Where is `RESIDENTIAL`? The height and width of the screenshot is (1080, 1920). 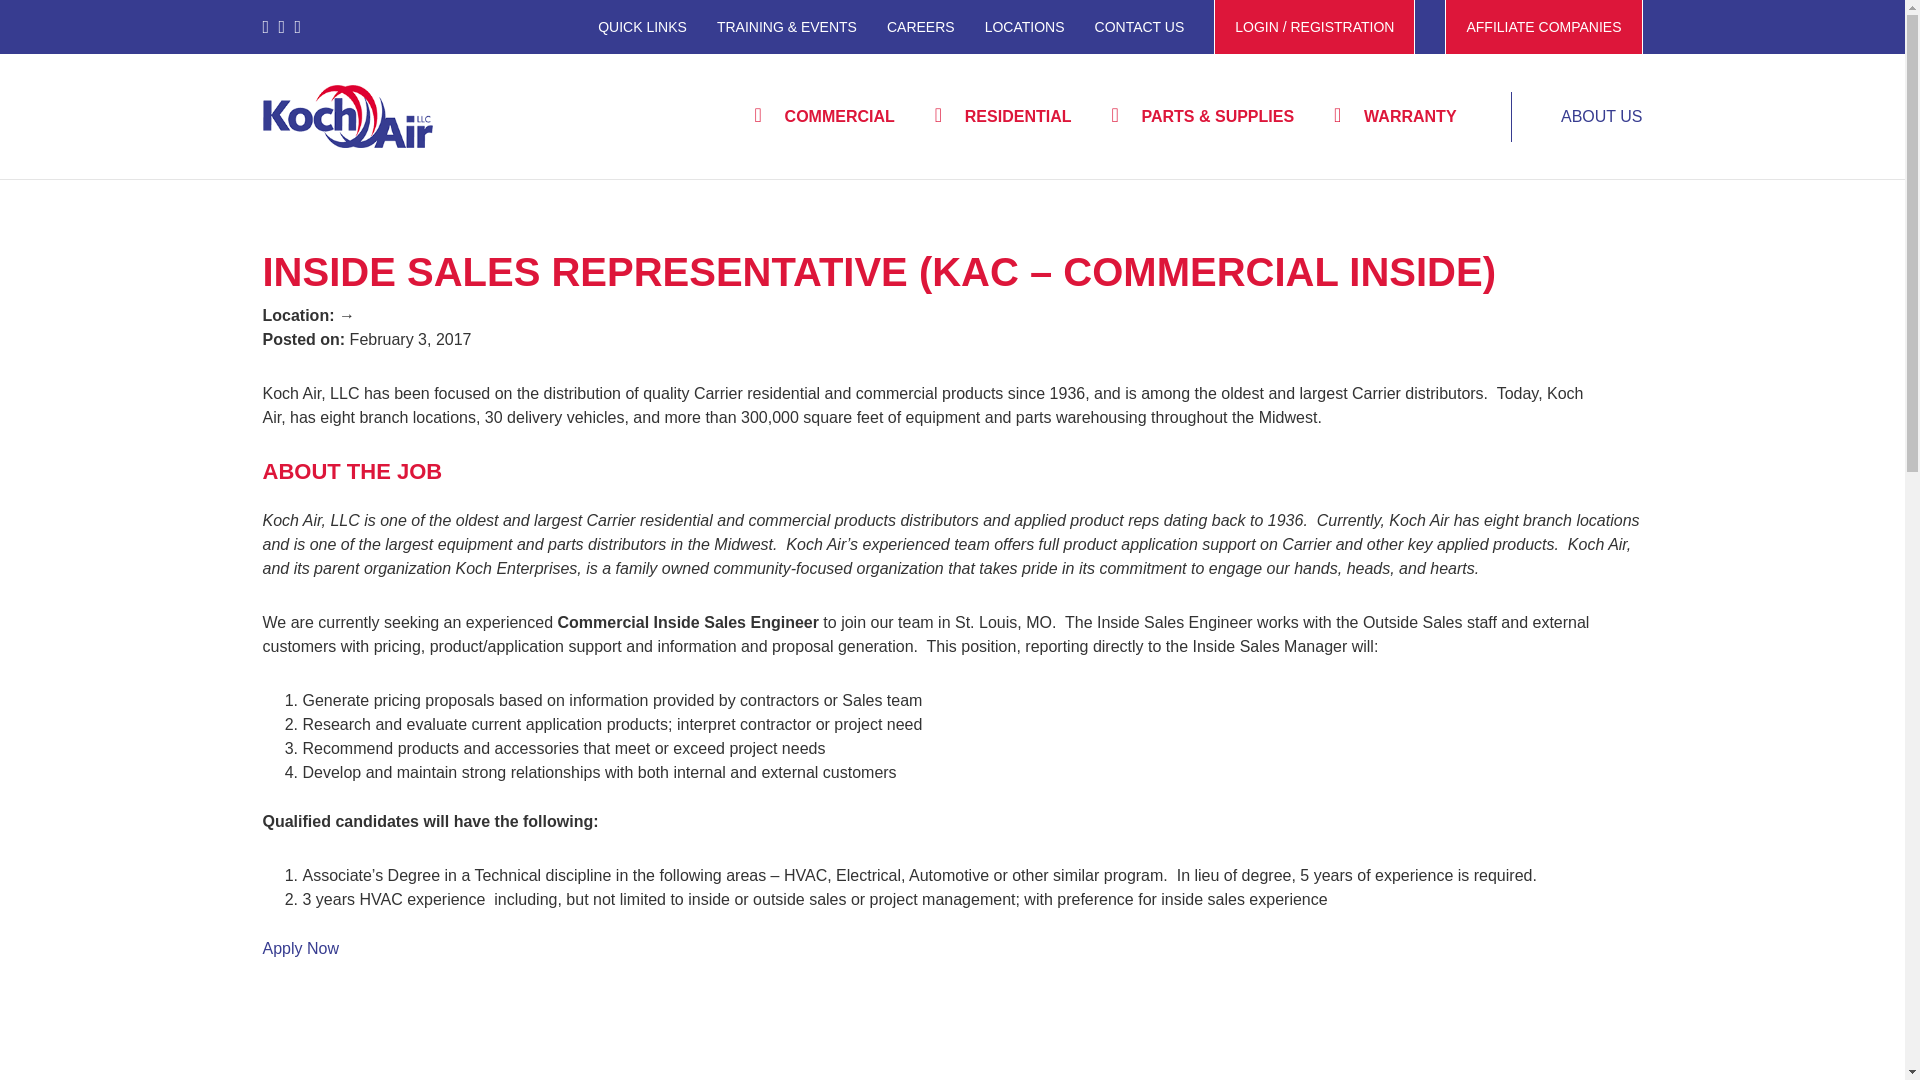 RESIDENTIAL is located at coordinates (1004, 116).